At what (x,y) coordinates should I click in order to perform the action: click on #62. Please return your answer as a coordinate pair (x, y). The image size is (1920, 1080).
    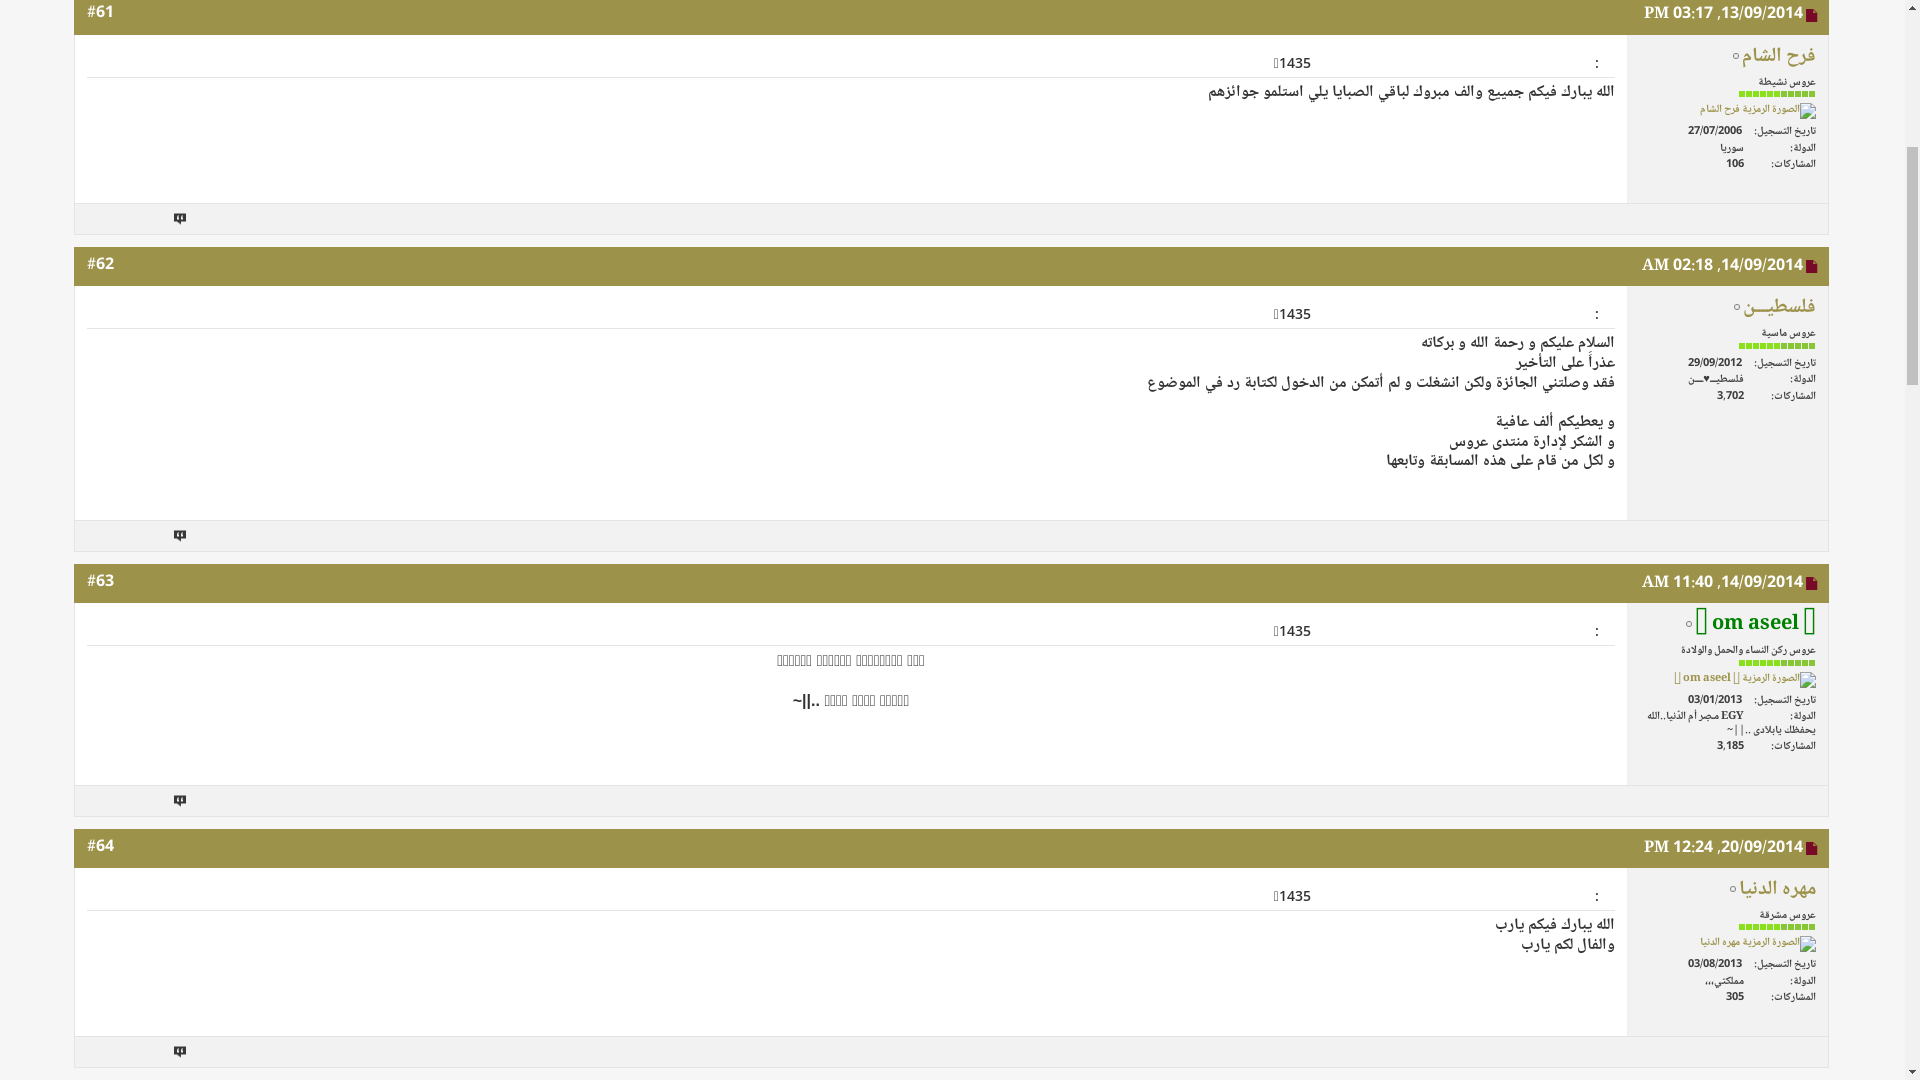
    Looking at the image, I should click on (100, 868).